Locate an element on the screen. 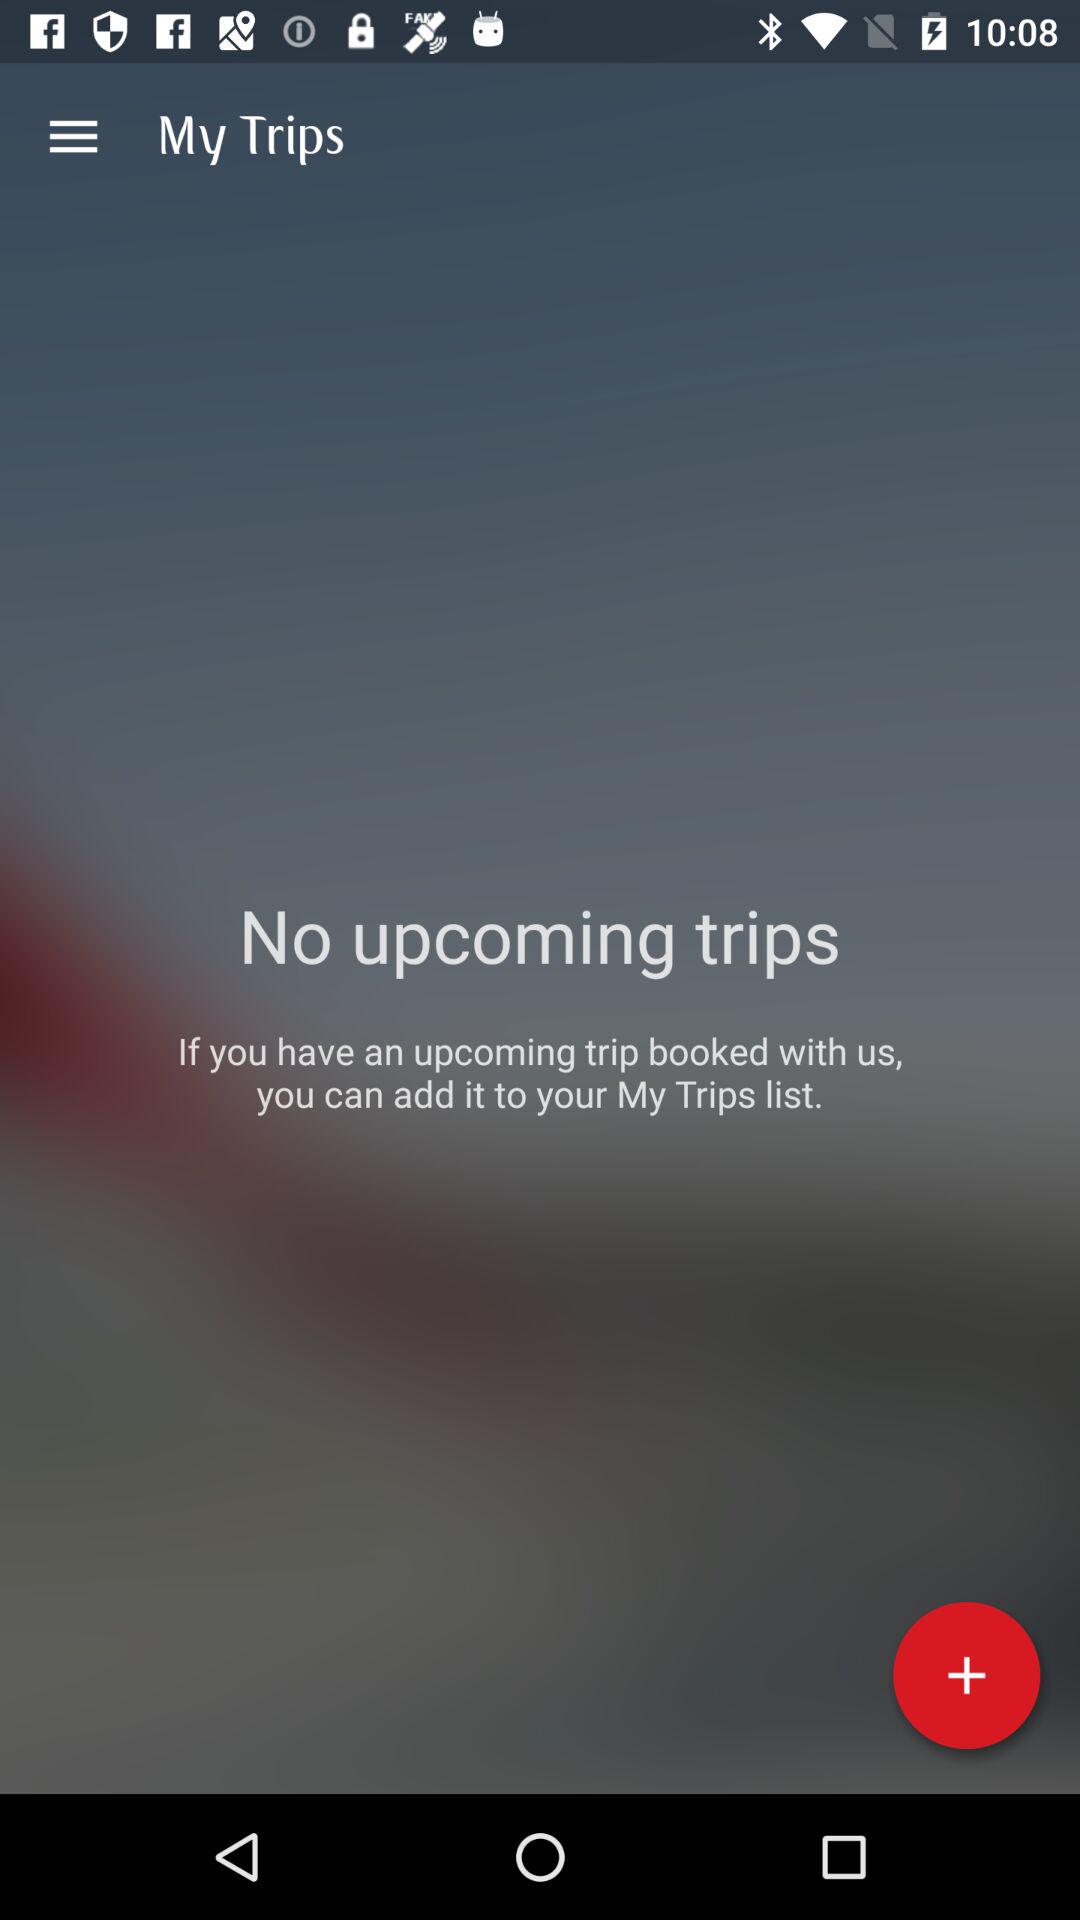  open options is located at coordinates (74, 136).